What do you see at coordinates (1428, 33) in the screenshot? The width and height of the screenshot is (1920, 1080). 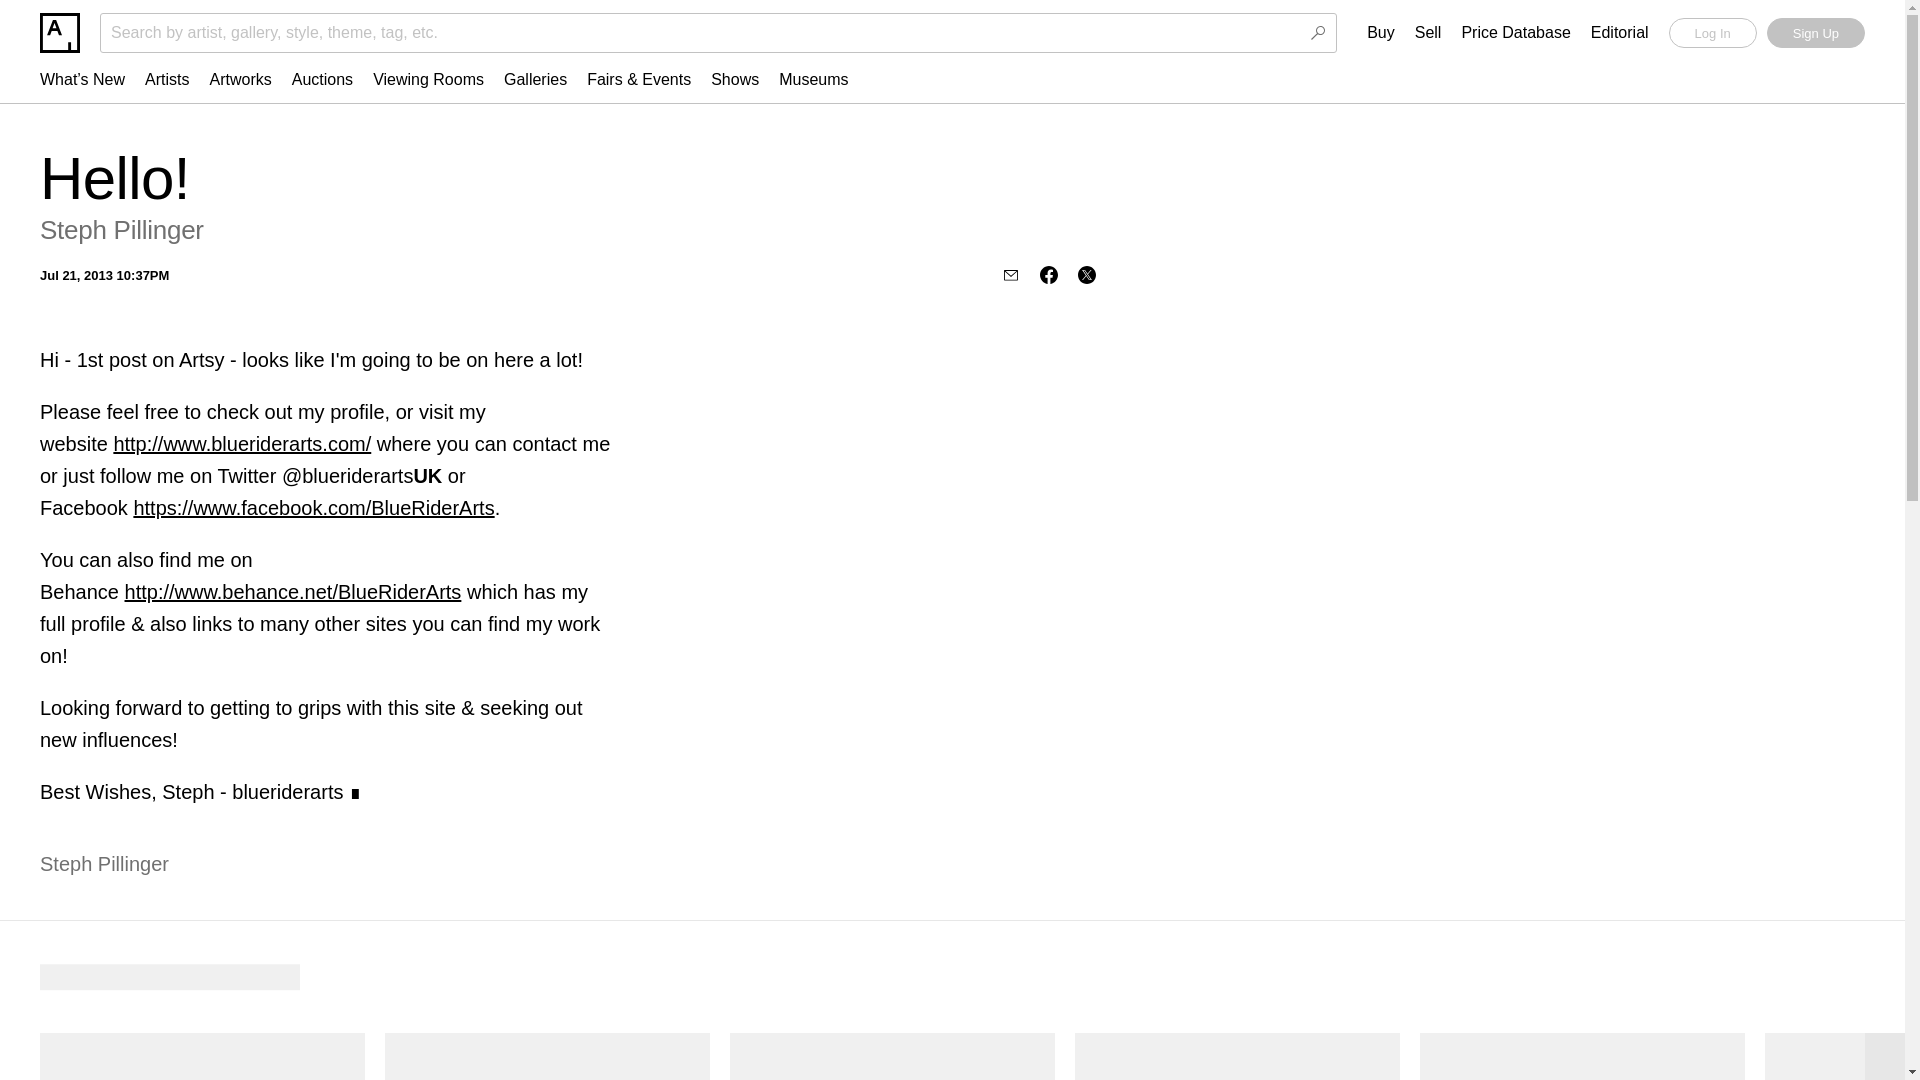 I see `Sell` at bounding box center [1428, 33].